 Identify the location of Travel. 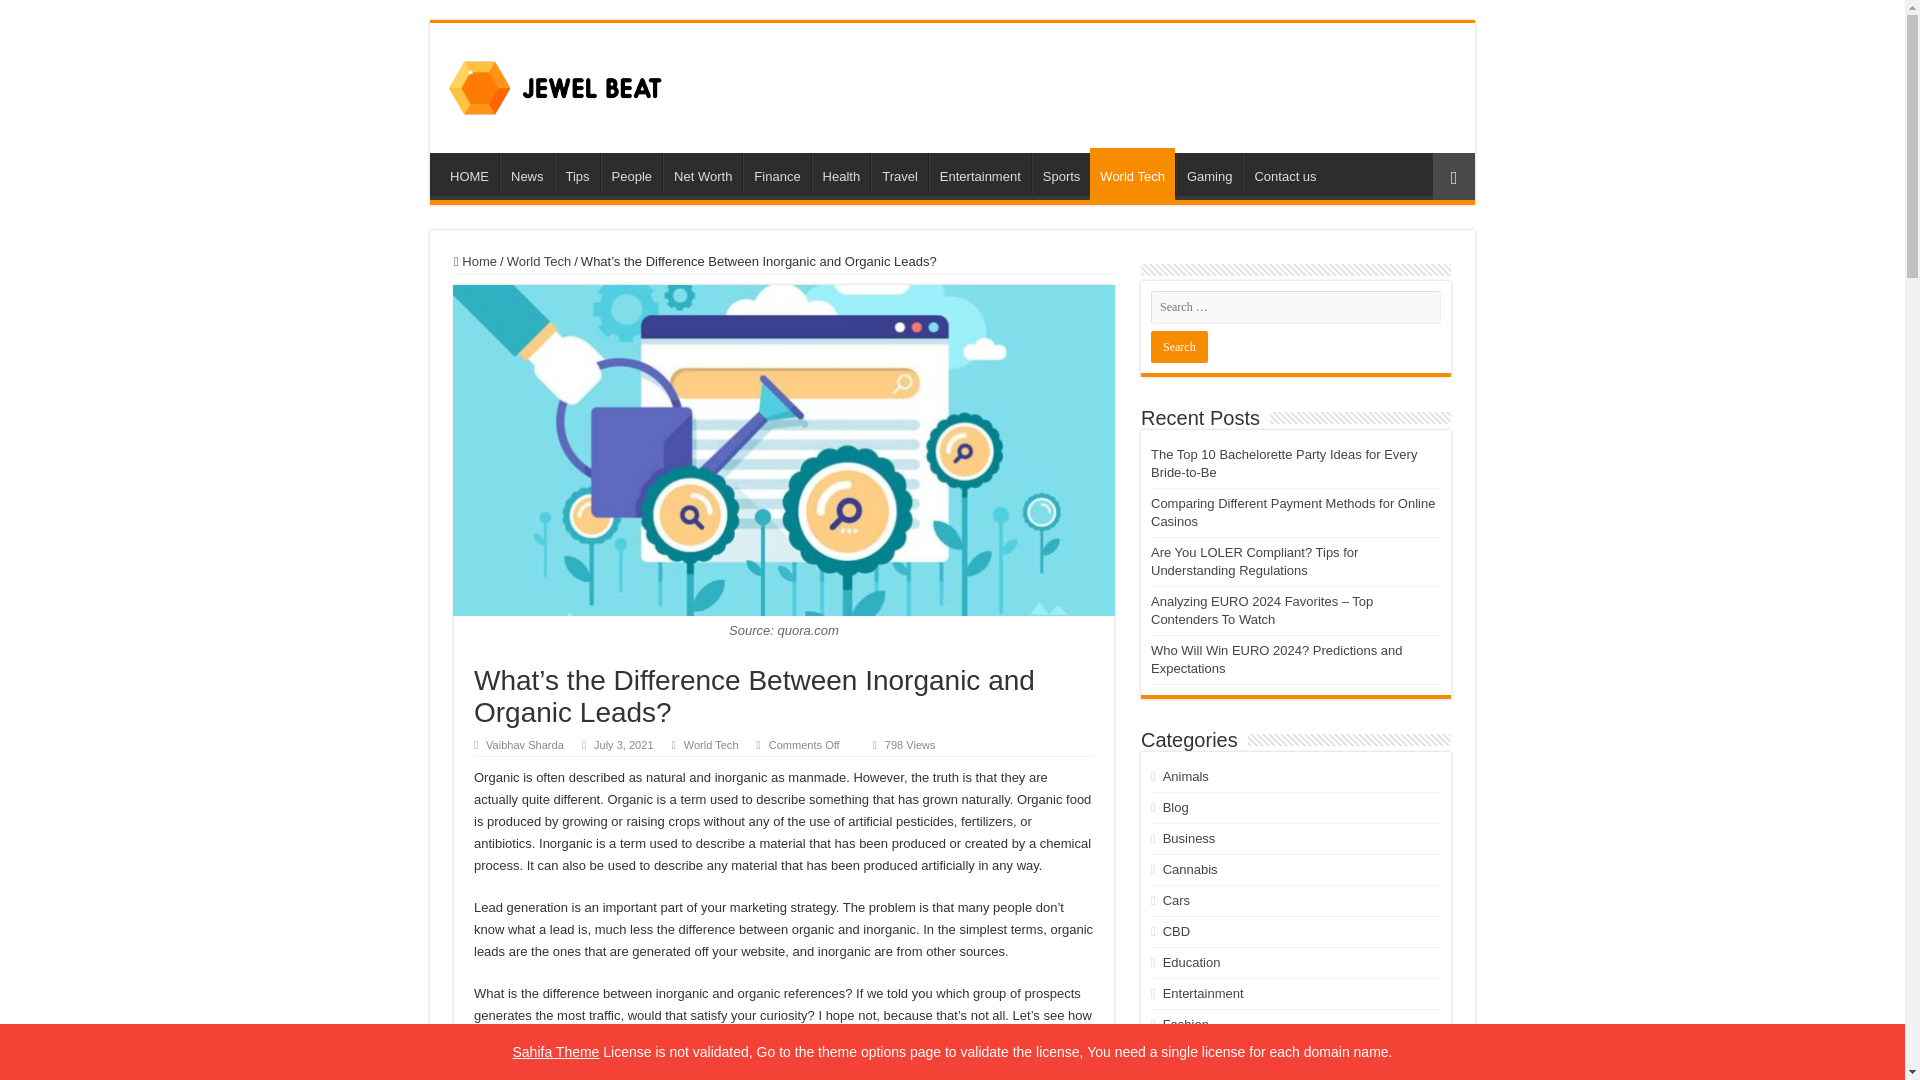
(899, 174).